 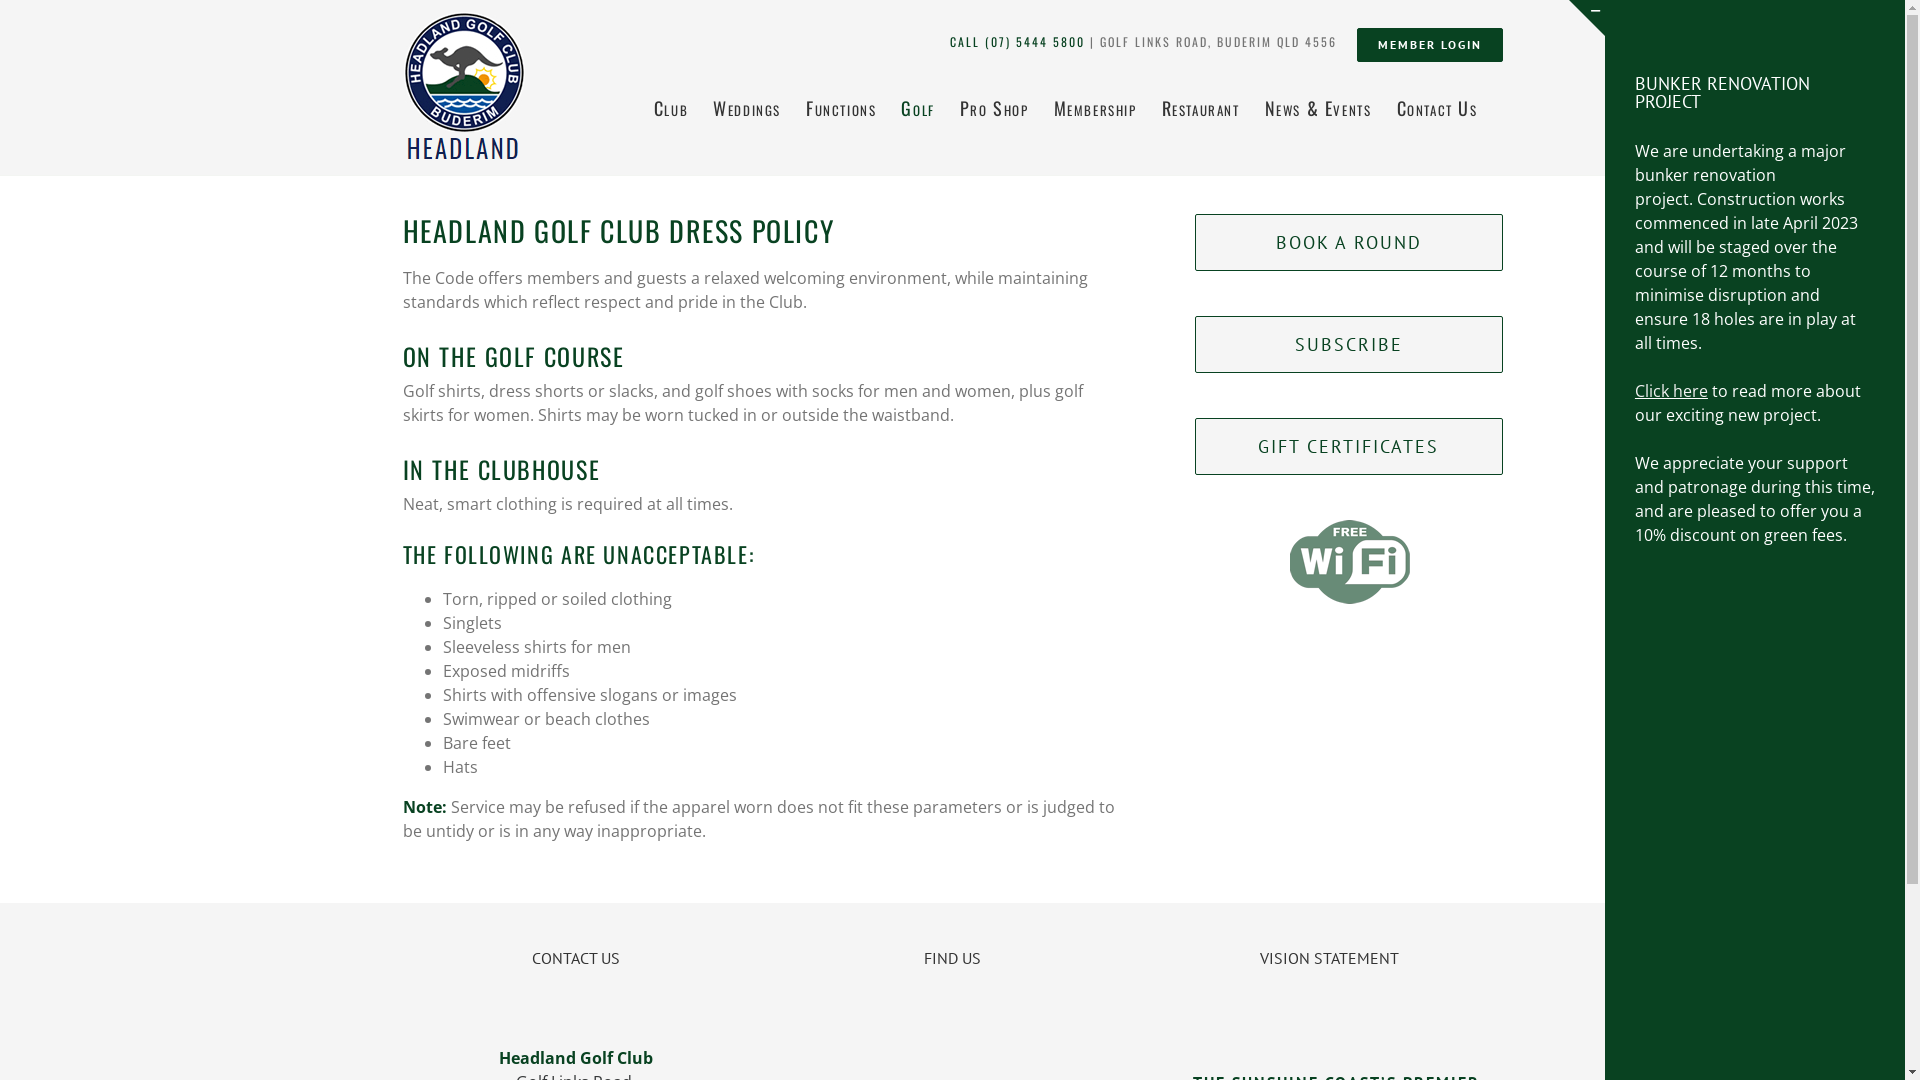 I want to click on SUBSCRIBE, so click(x=1348, y=344).